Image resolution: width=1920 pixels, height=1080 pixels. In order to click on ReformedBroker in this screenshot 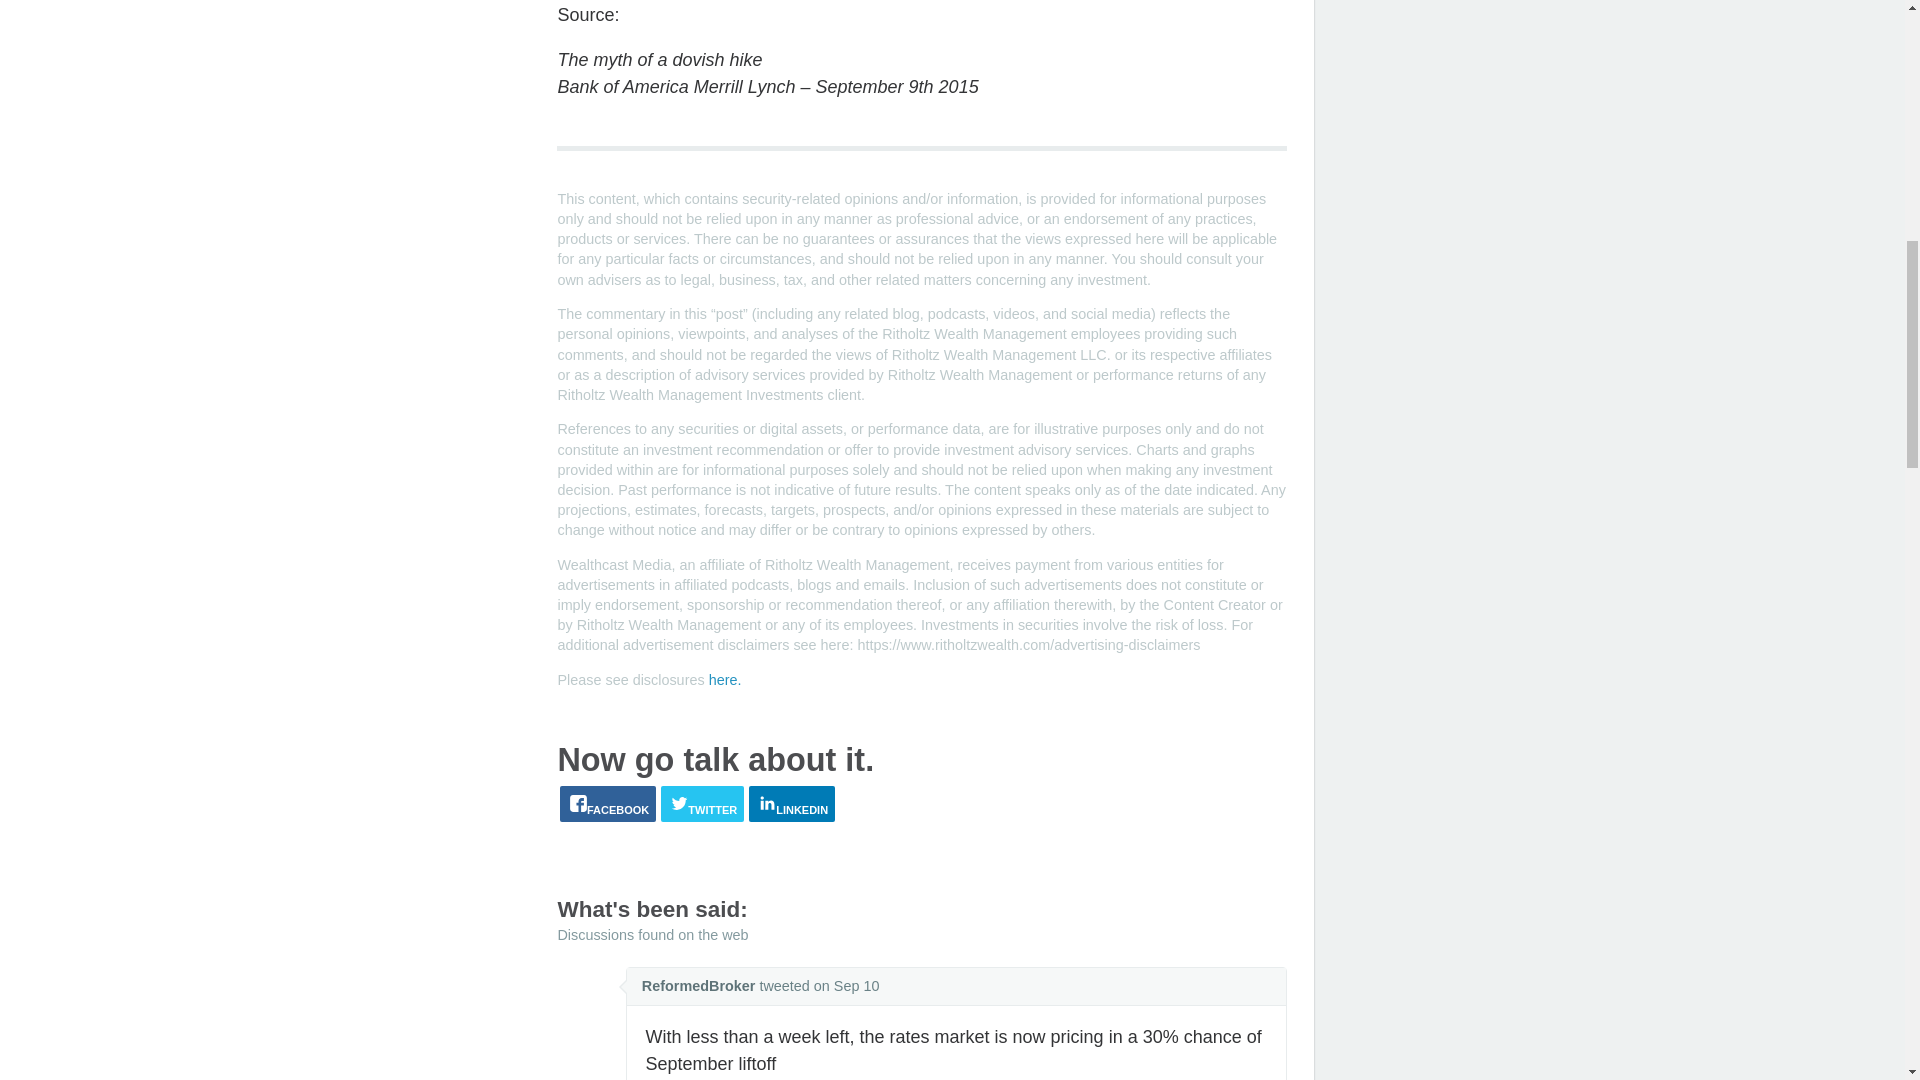, I will do `click(698, 986)`.